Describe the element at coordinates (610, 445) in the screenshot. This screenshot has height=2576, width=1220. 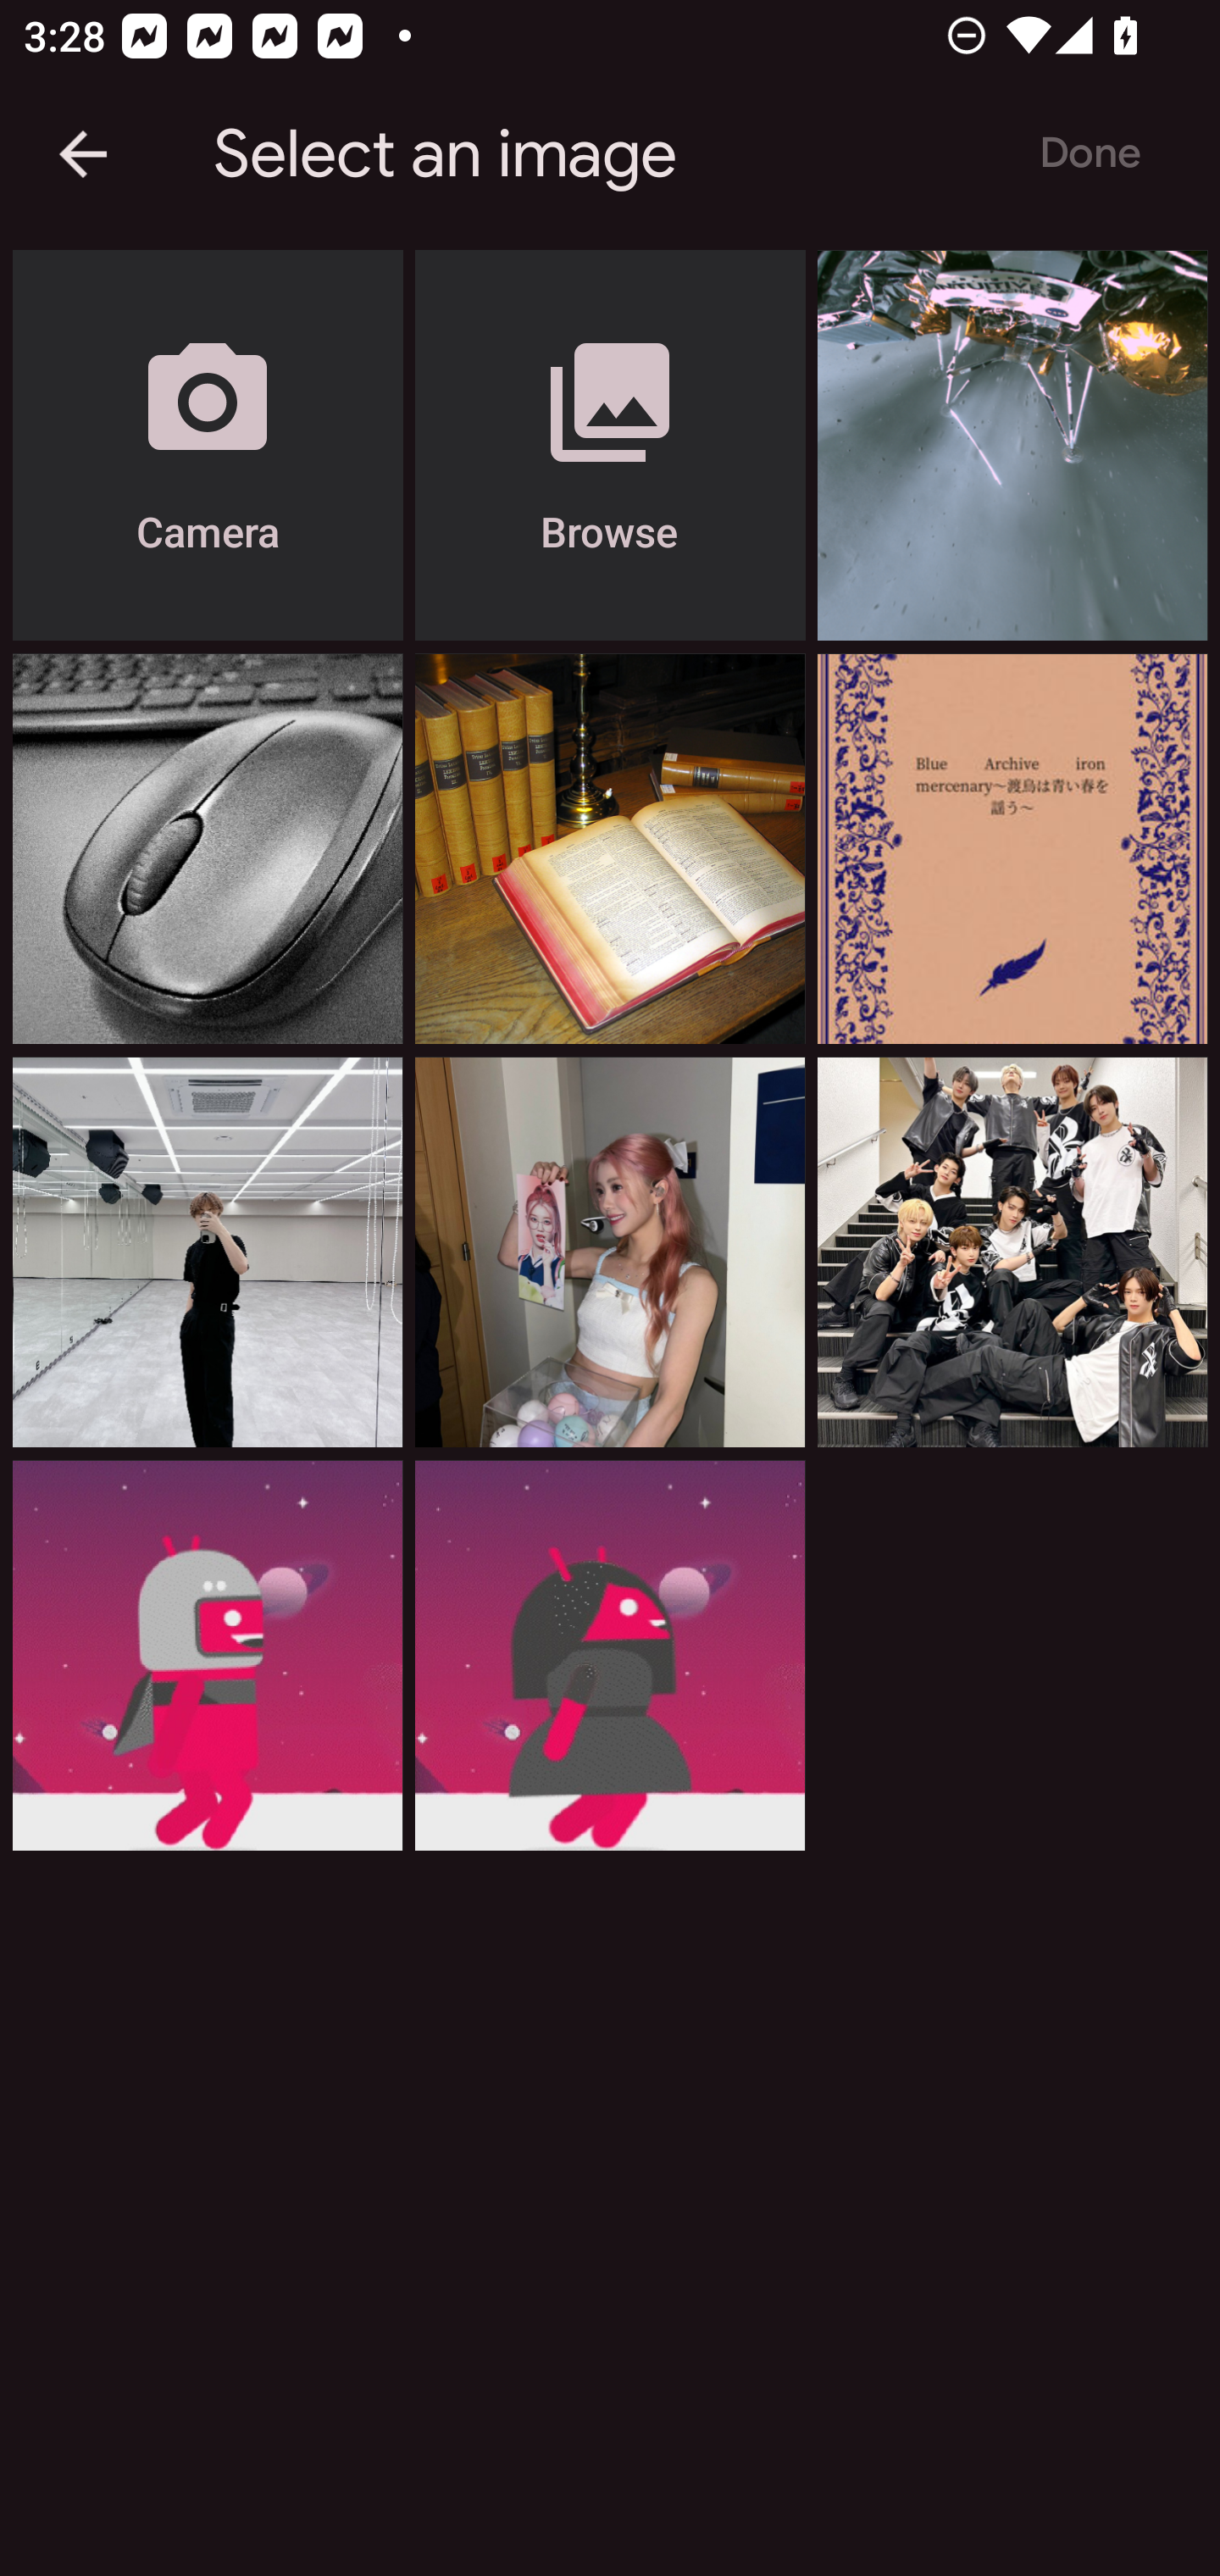
I see `Browse` at that location.